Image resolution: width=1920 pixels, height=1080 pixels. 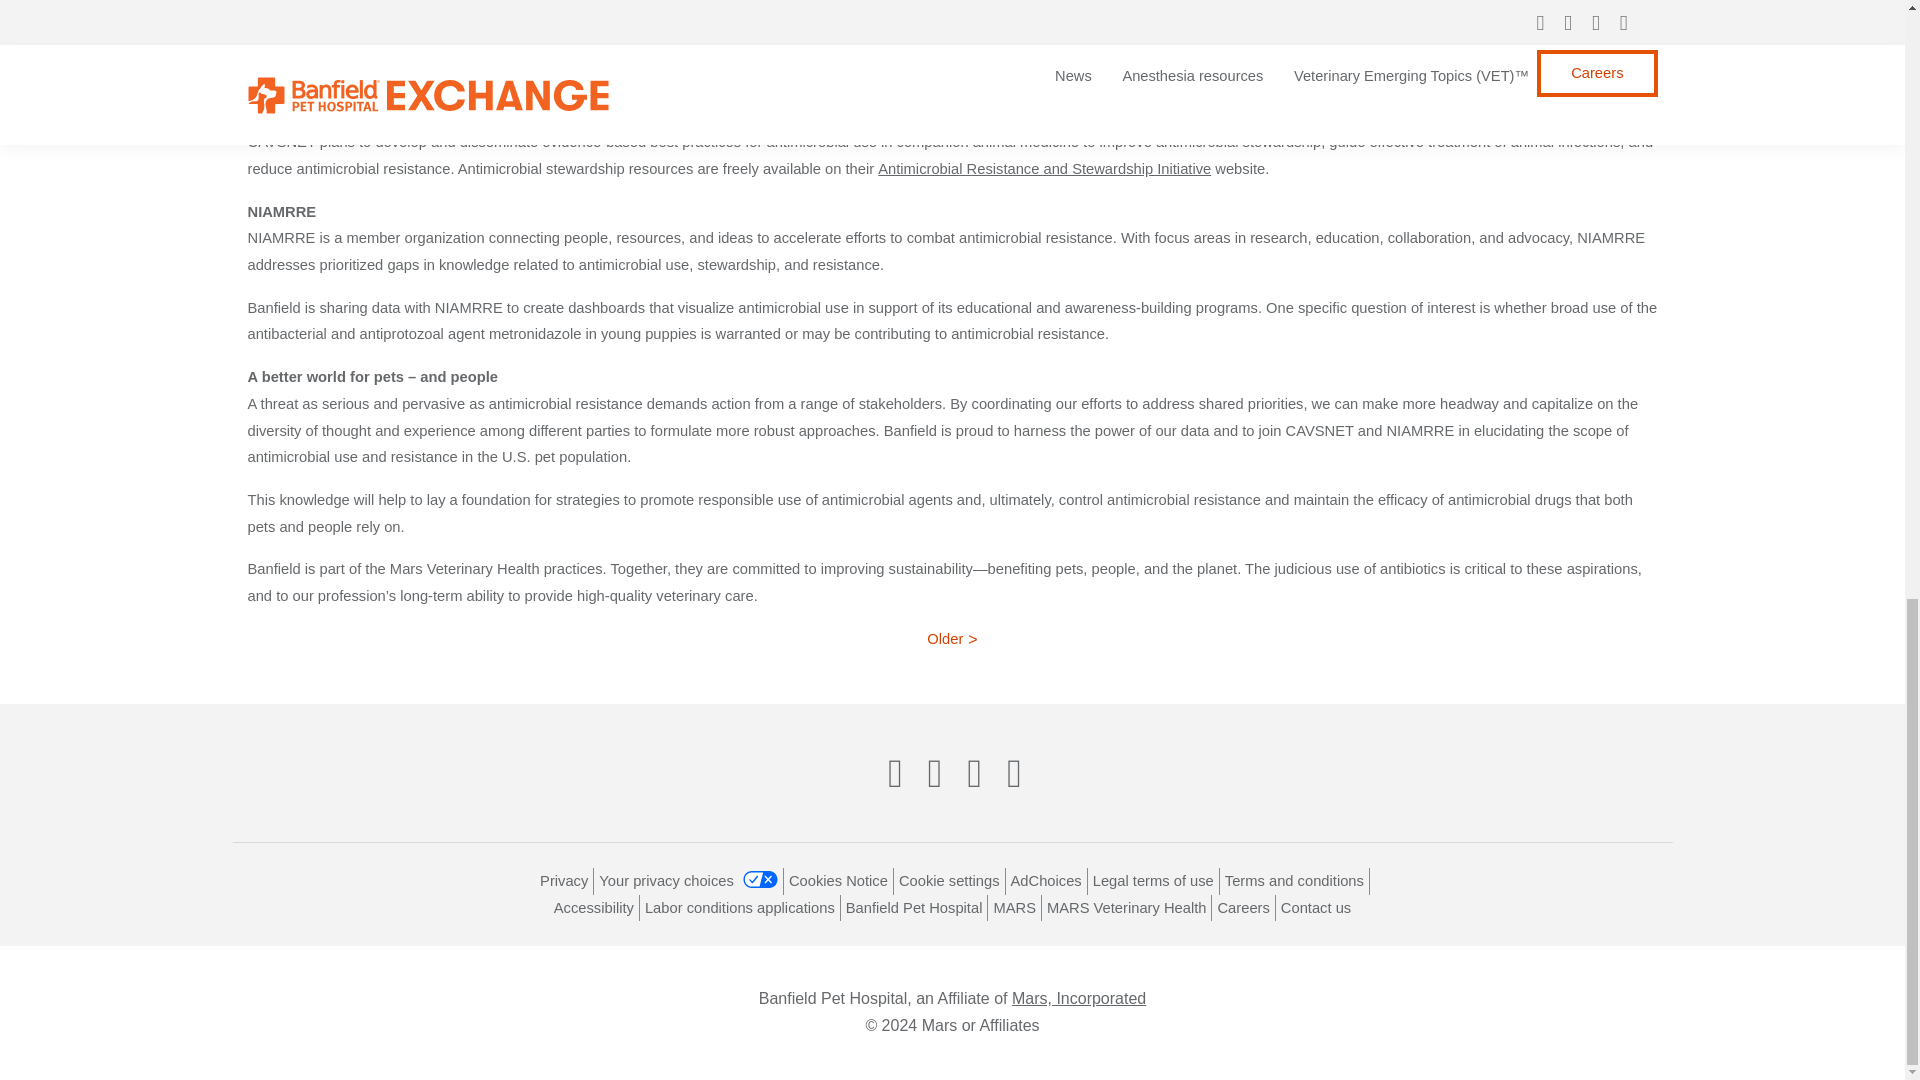 What do you see at coordinates (594, 907) in the screenshot?
I see `Accessibility` at bounding box center [594, 907].